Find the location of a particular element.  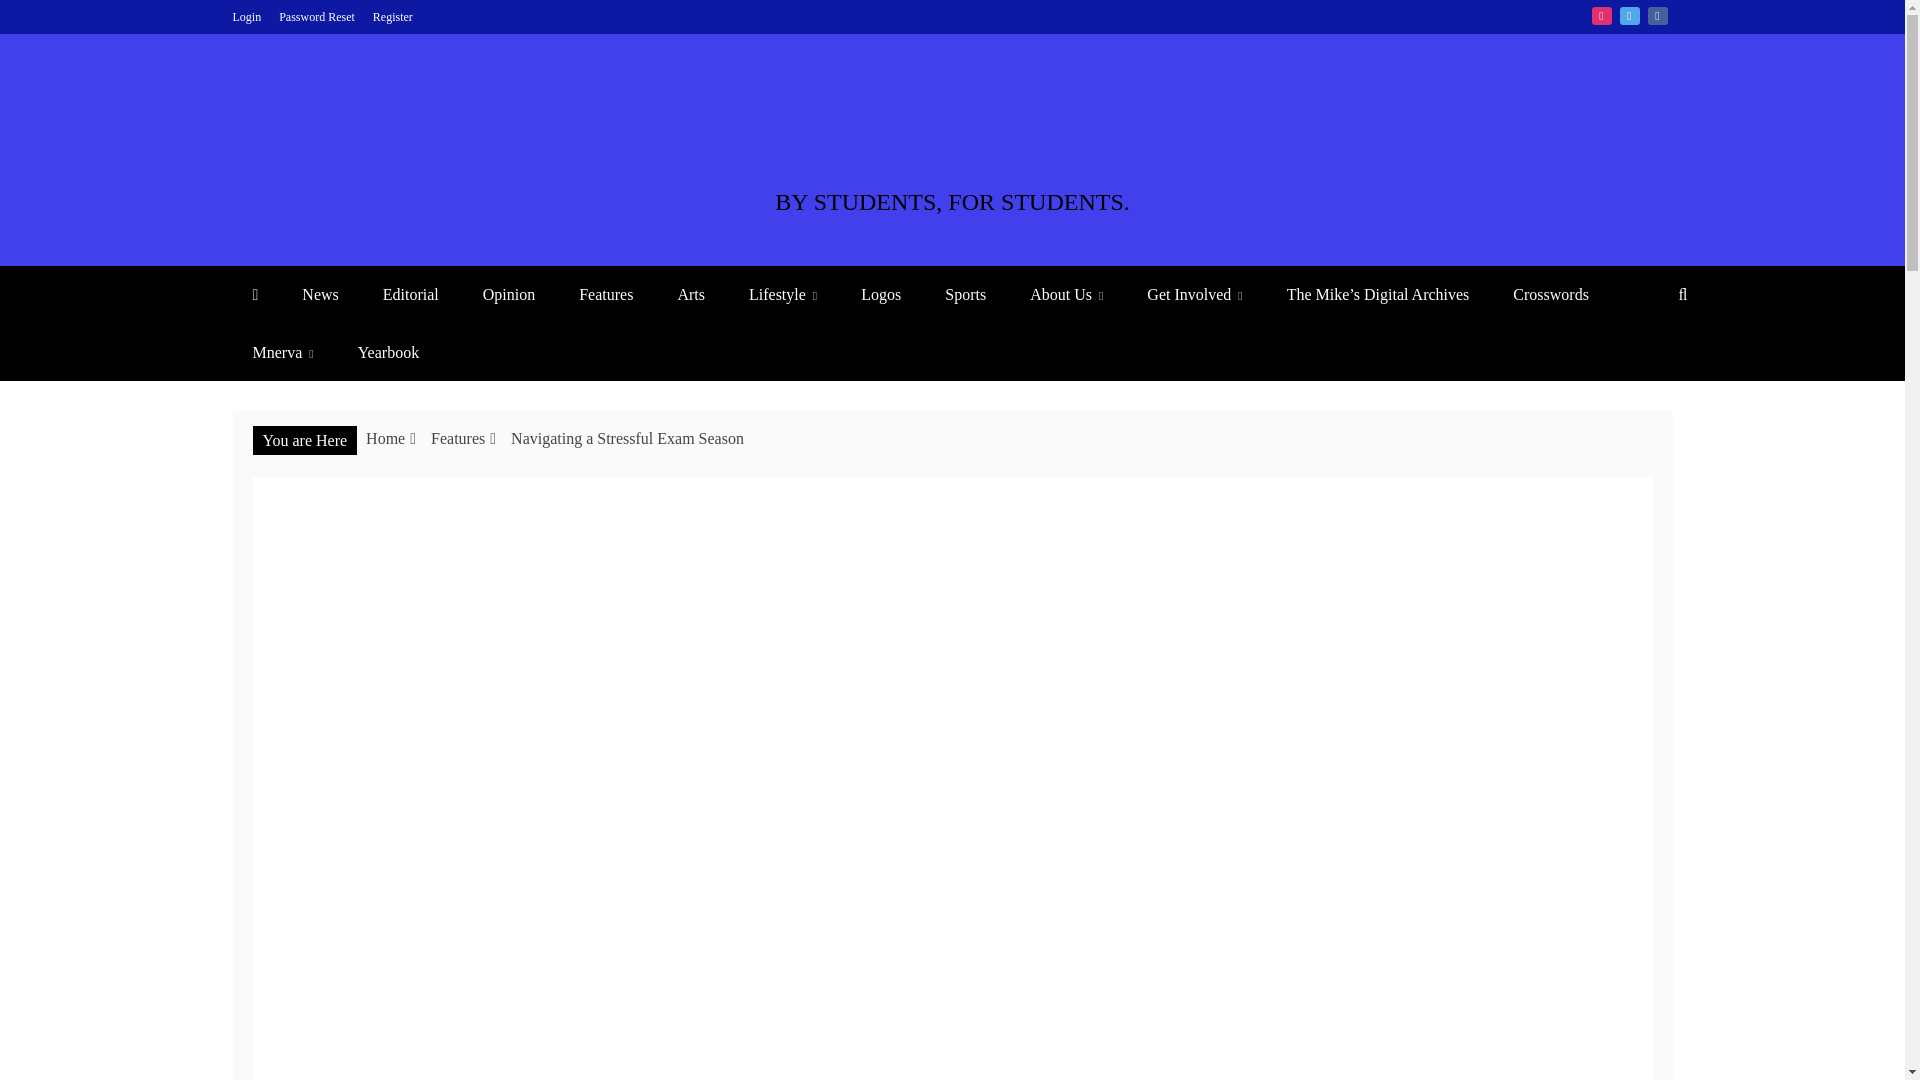

Editorial is located at coordinates (410, 294).